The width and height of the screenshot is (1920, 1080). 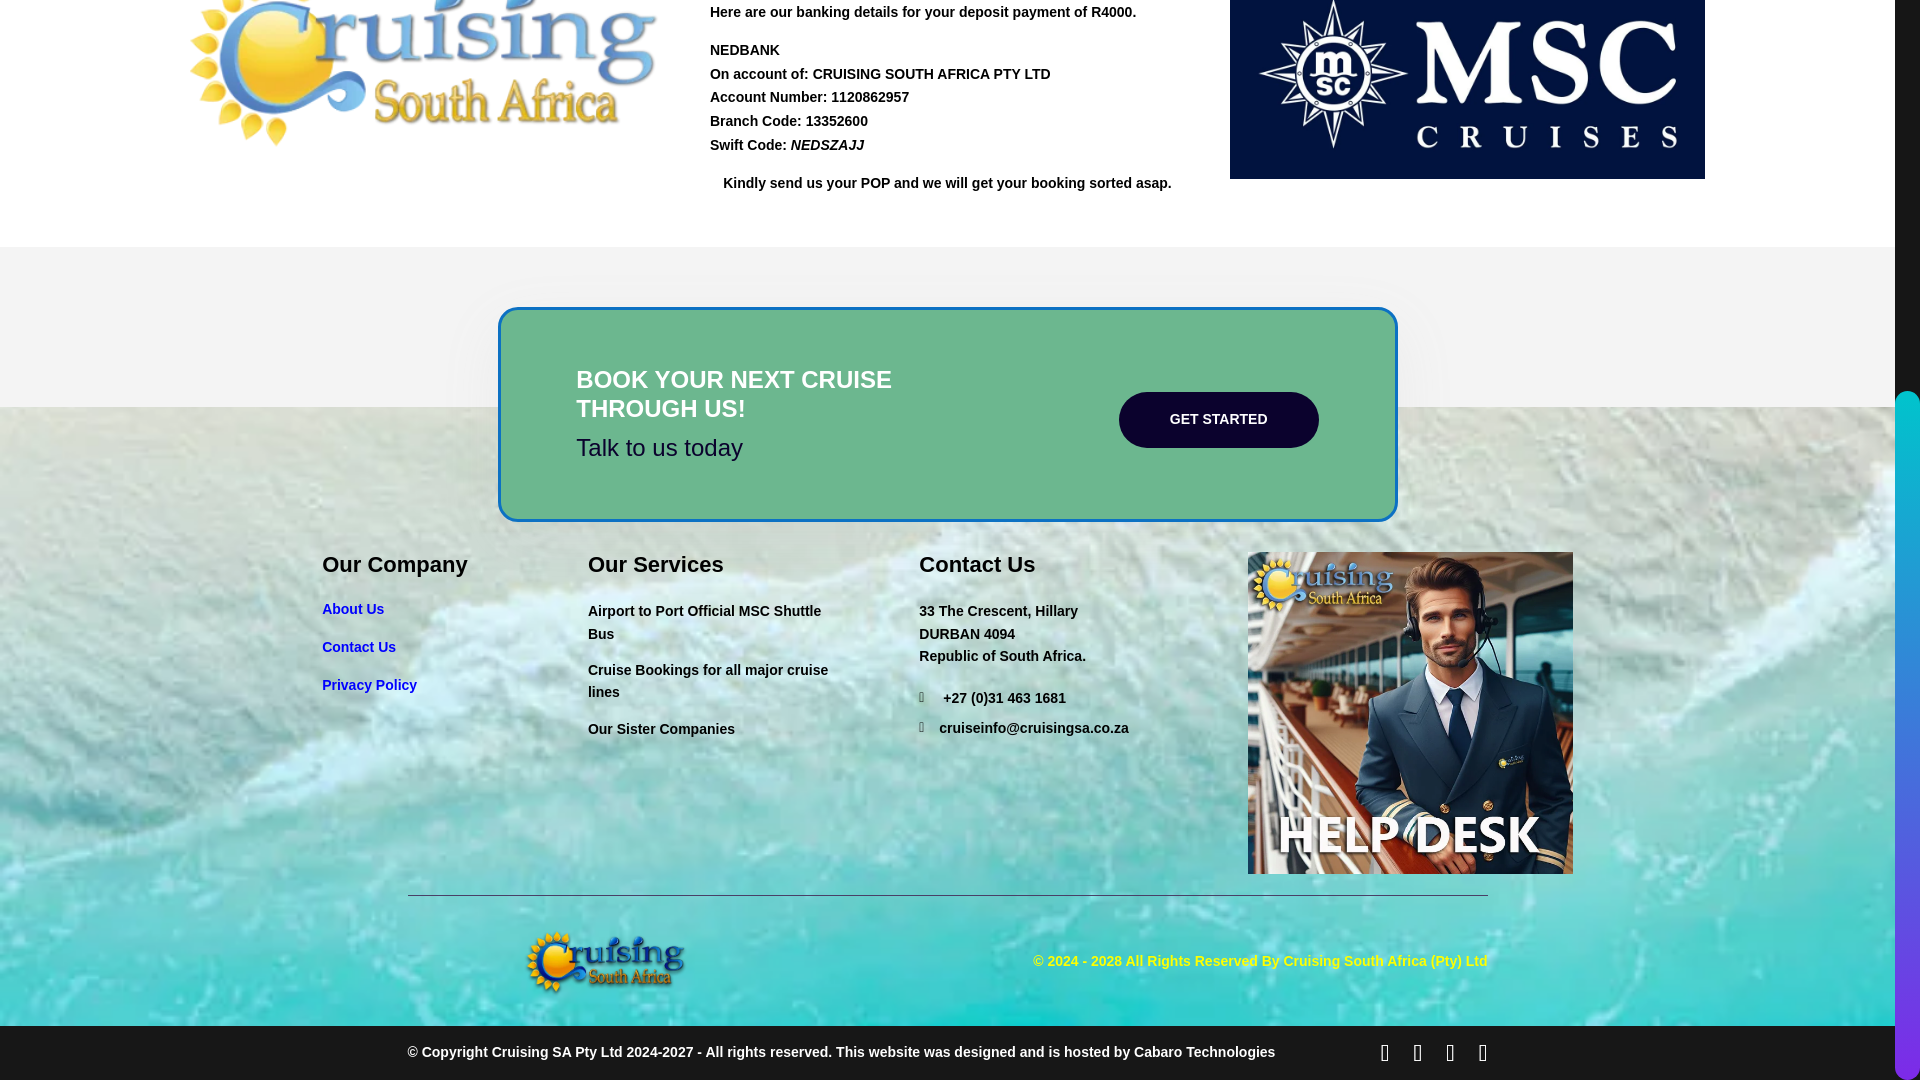 I want to click on MSC-LOGO-1, so click(x=1467, y=90).